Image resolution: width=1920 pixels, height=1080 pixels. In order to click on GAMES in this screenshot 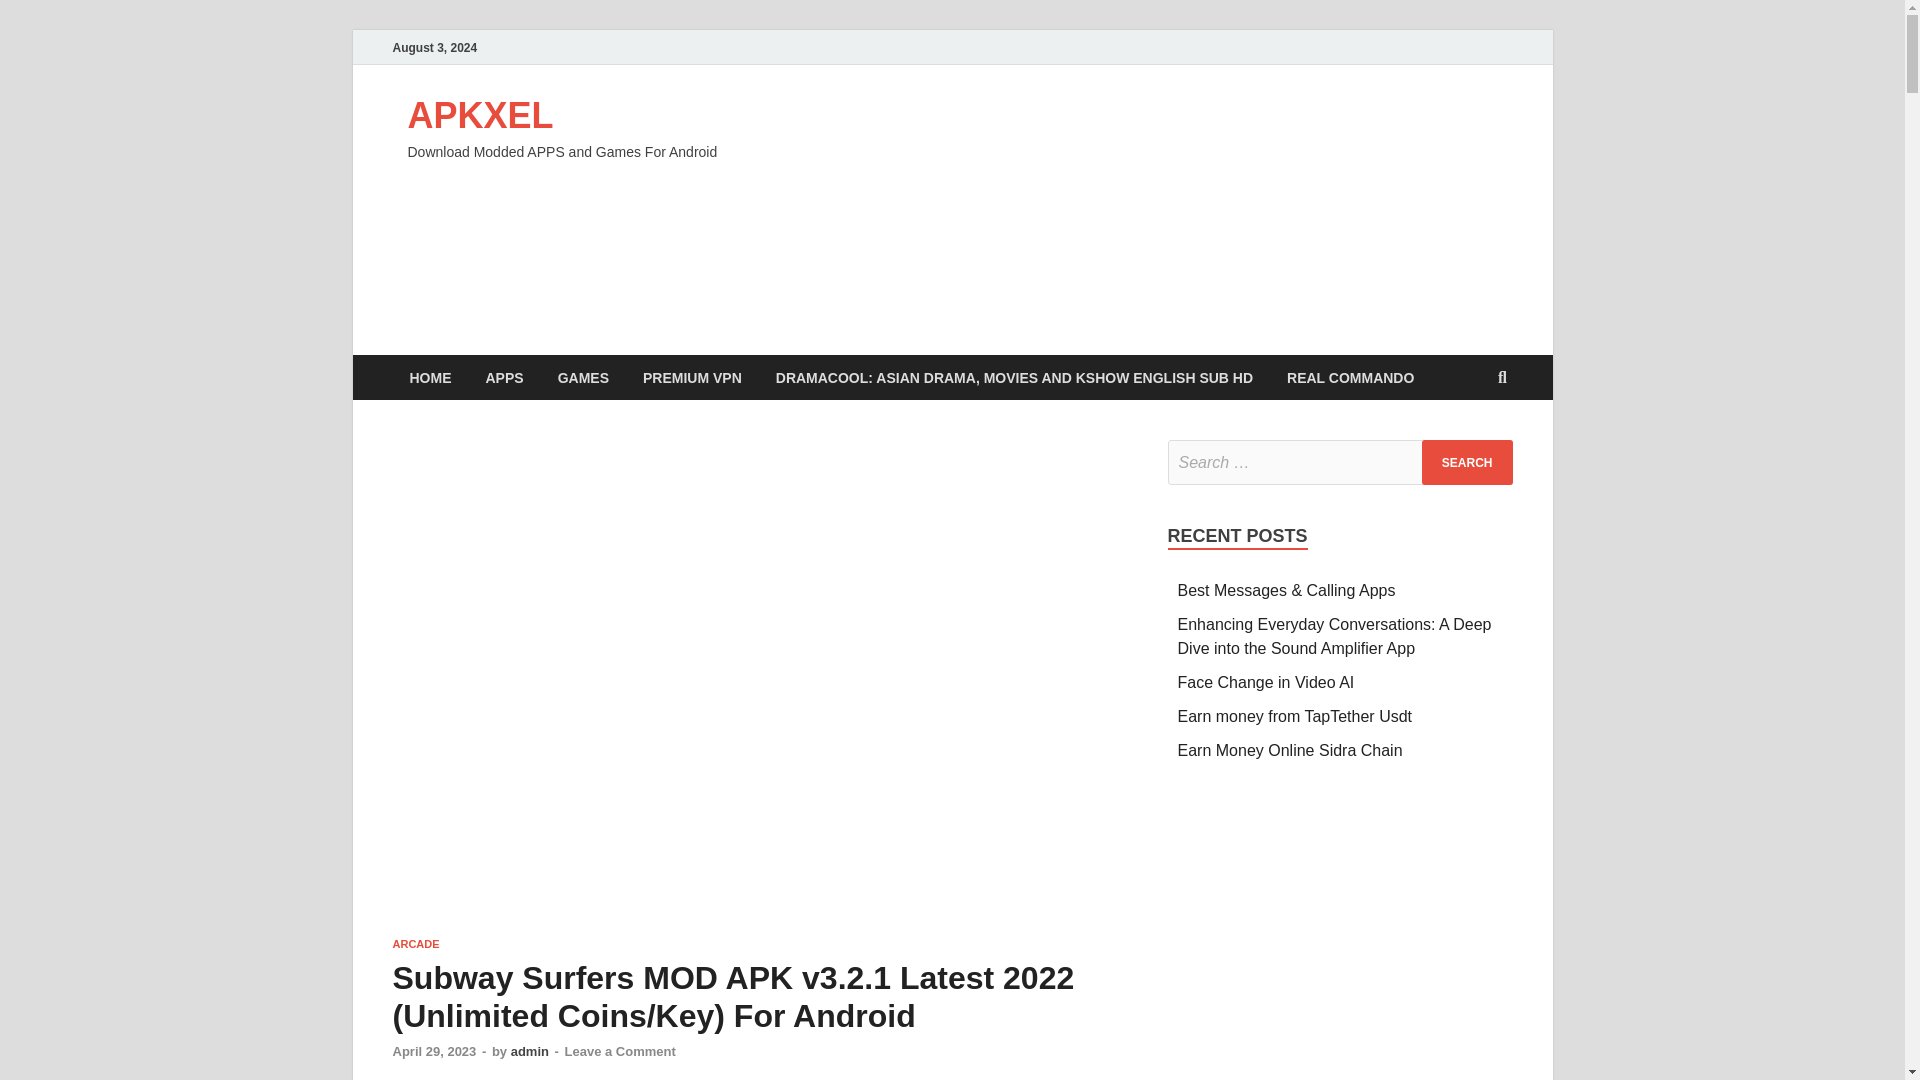, I will do `click(583, 377)`.